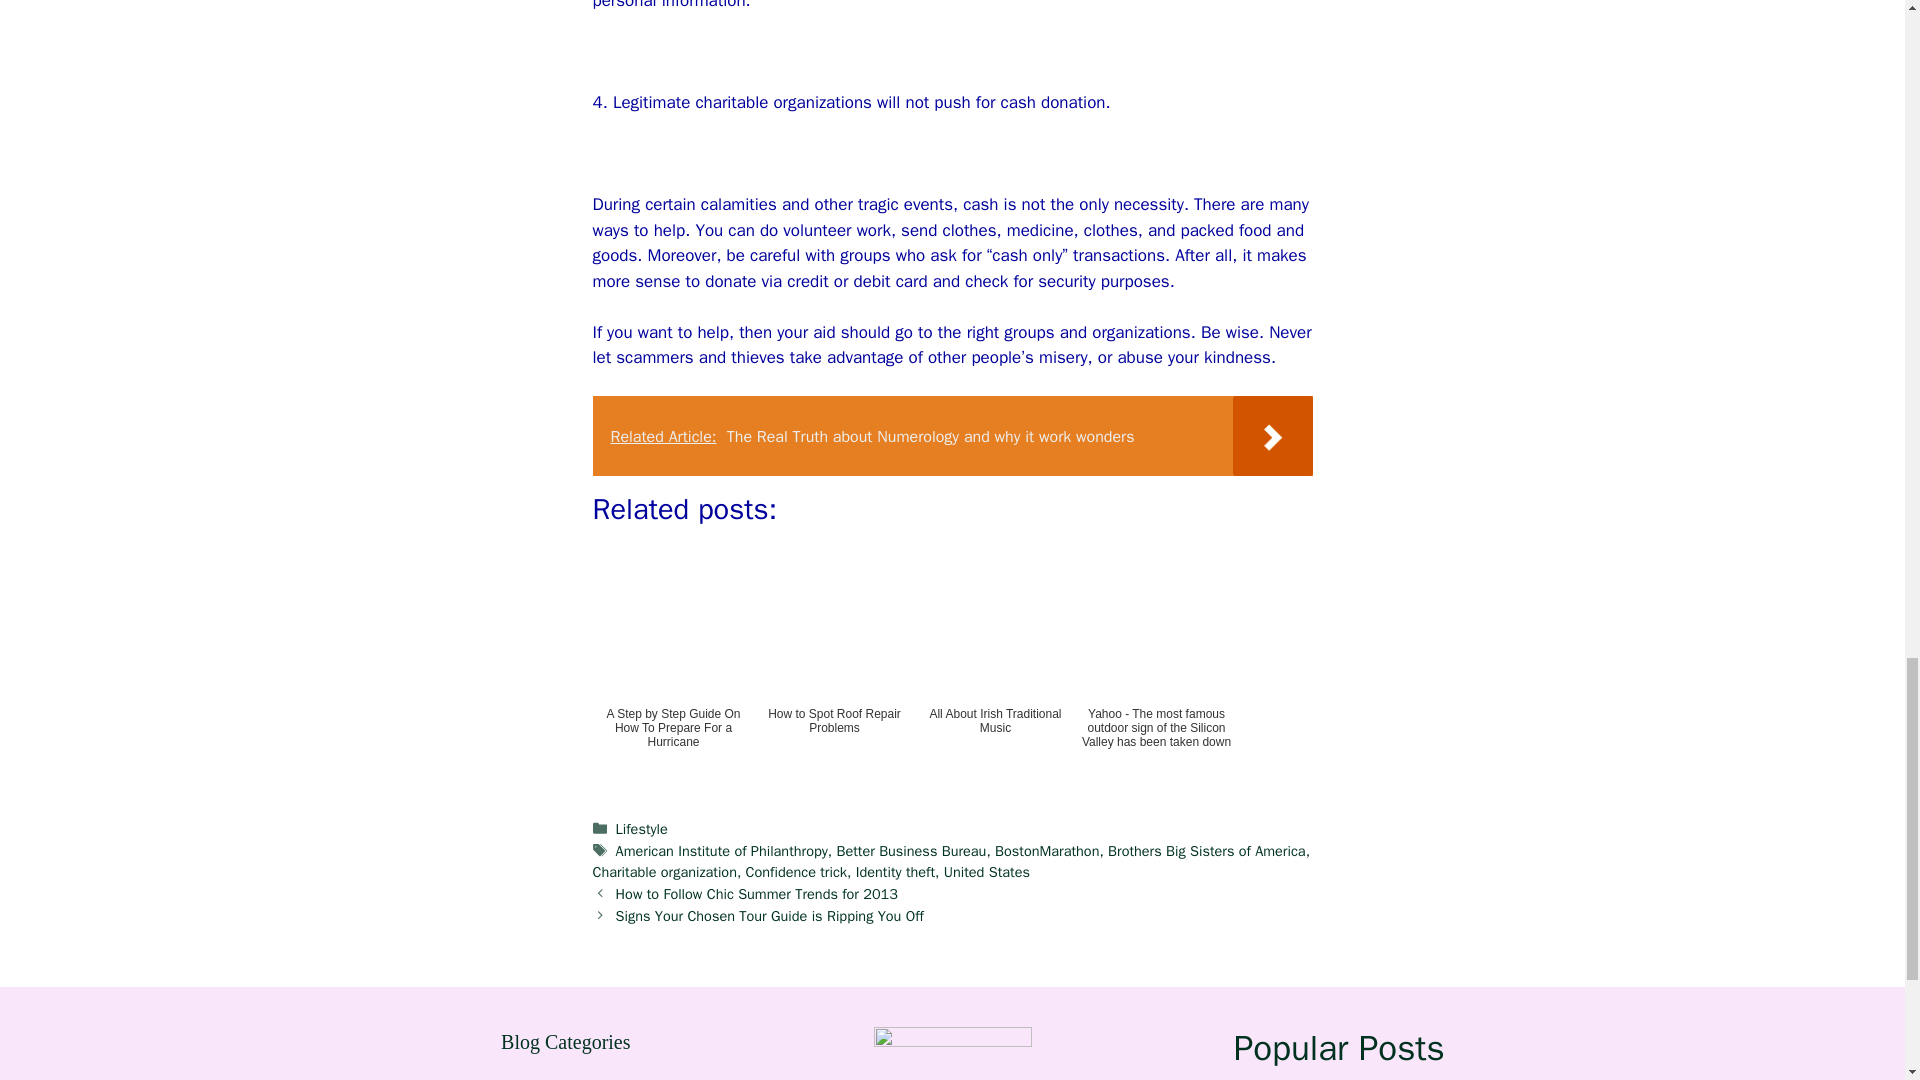  Describe the element at coordinates (722, 850) in the screenshot. I see `American Institute of Philanthropy` at that location.